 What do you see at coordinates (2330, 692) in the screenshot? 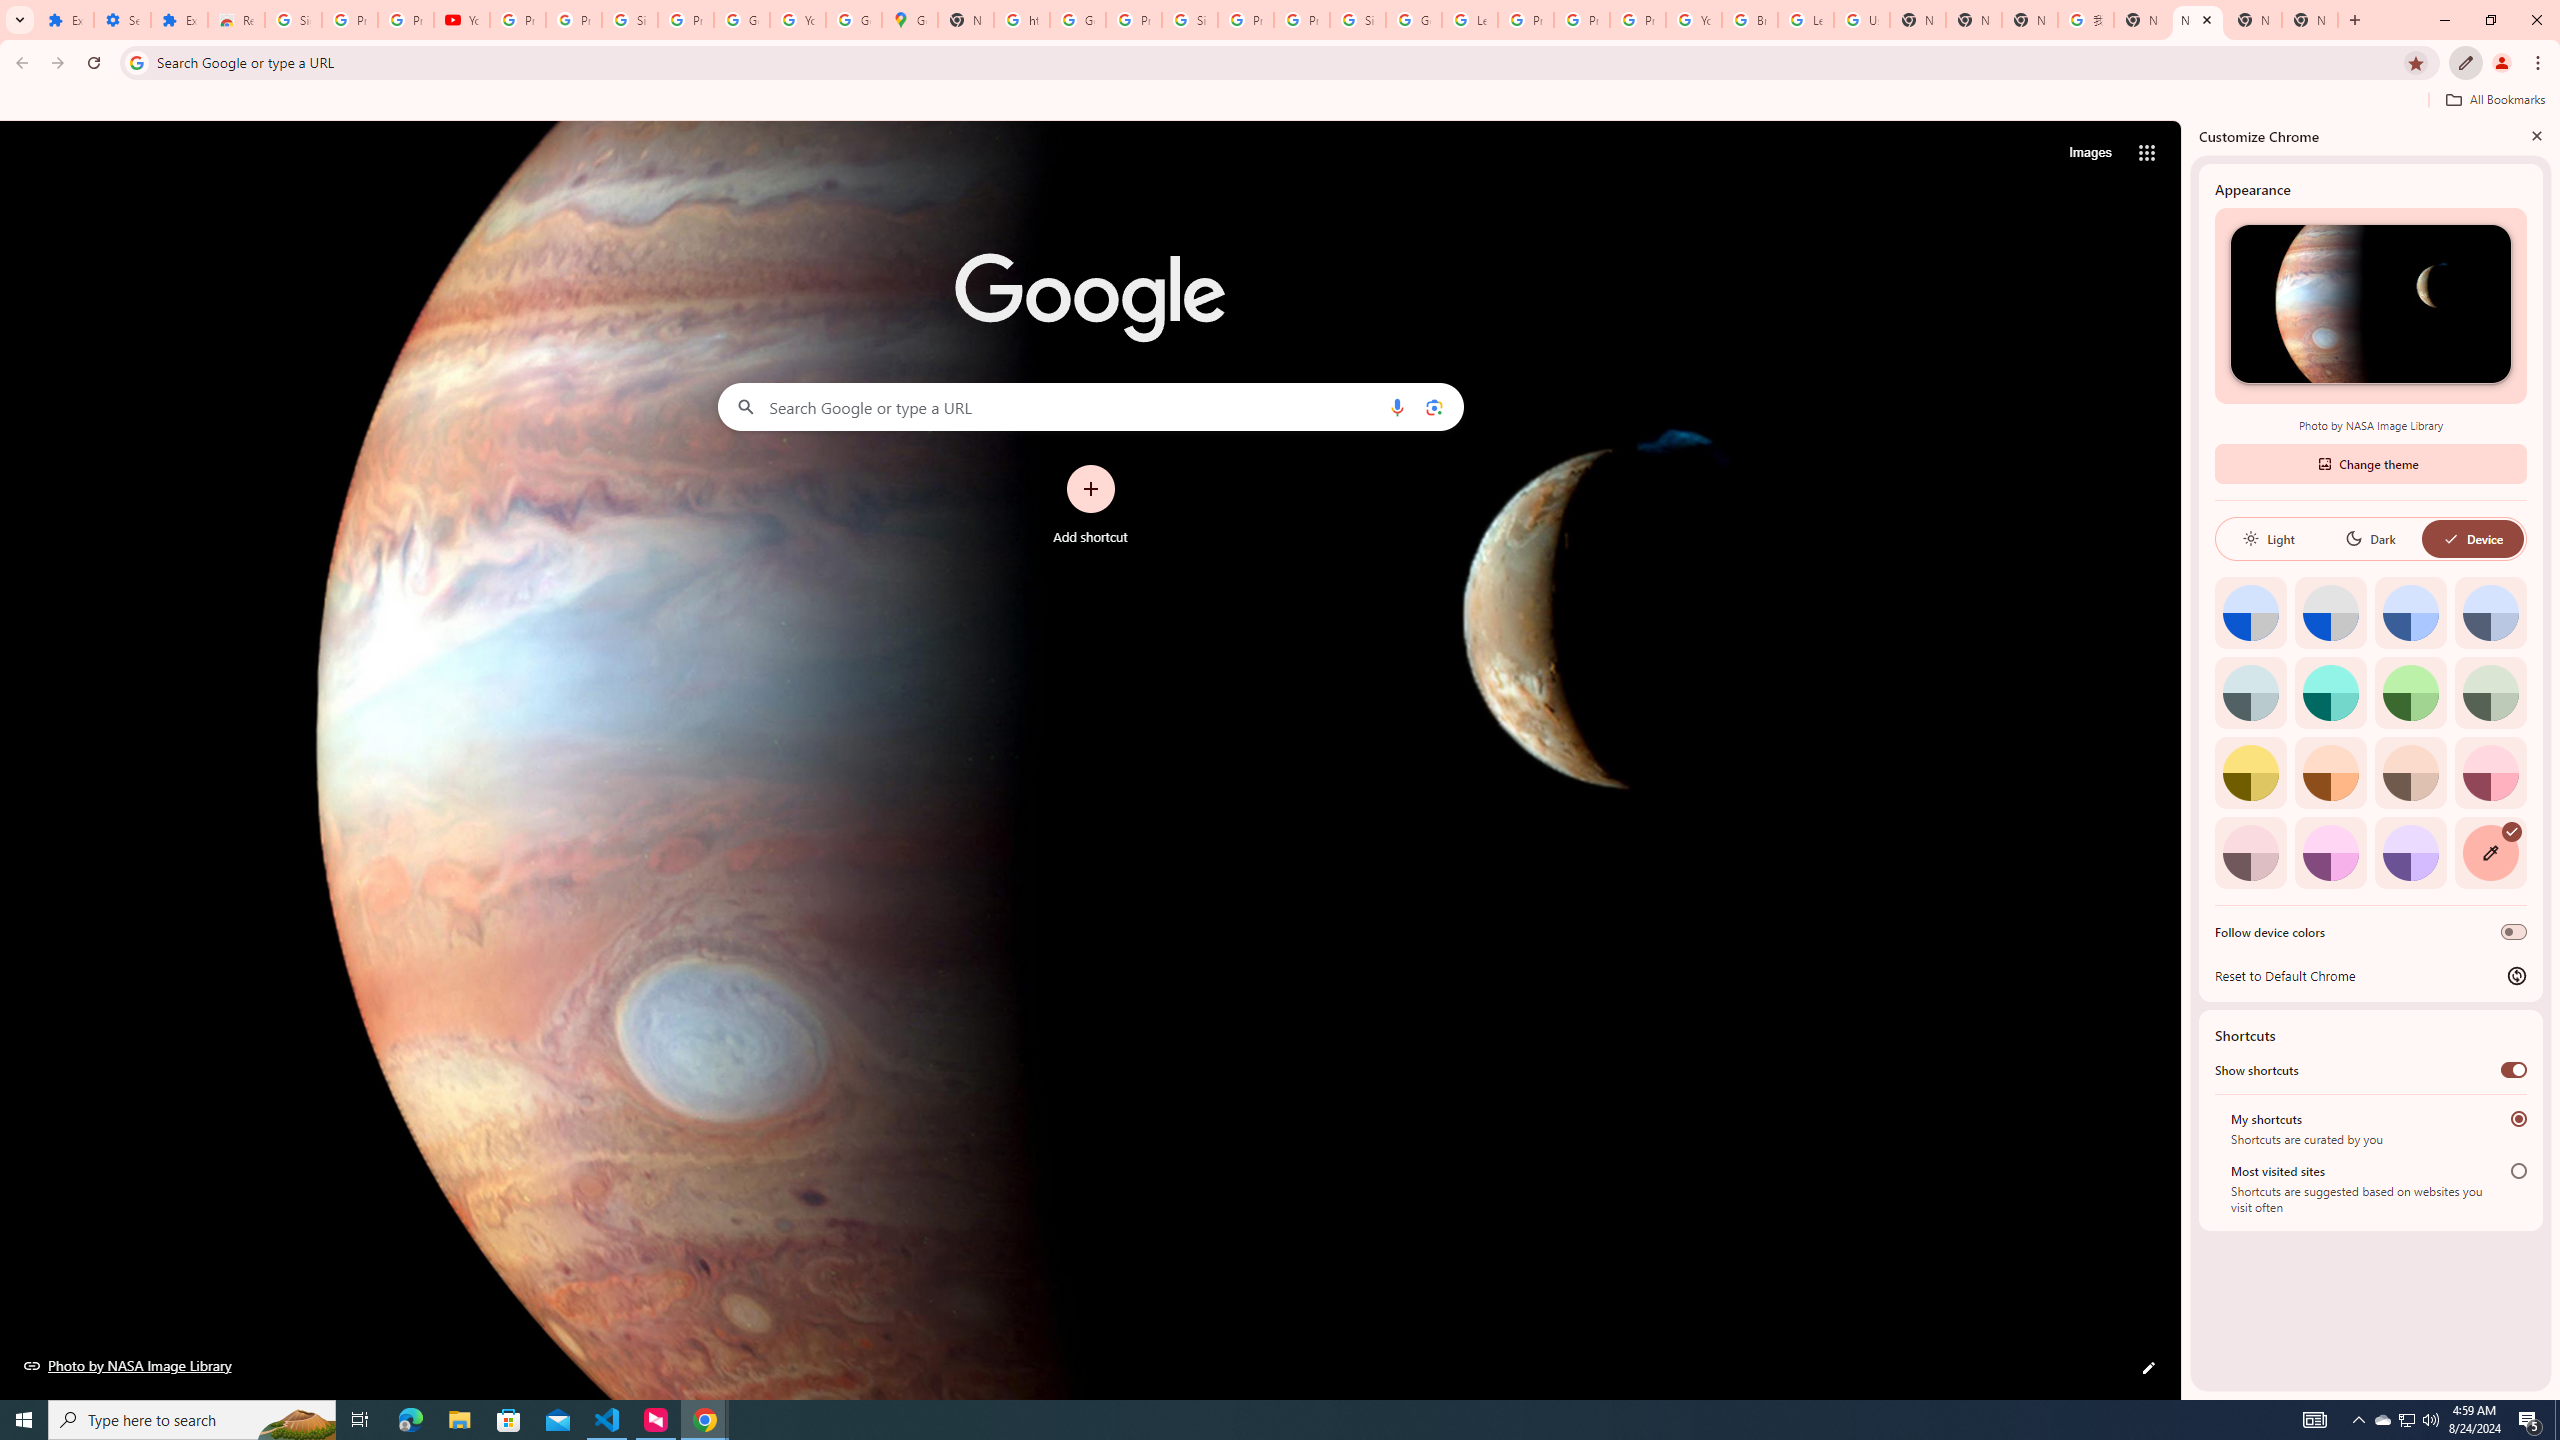
I see `Aqua` at bounding box center [2330, 692].